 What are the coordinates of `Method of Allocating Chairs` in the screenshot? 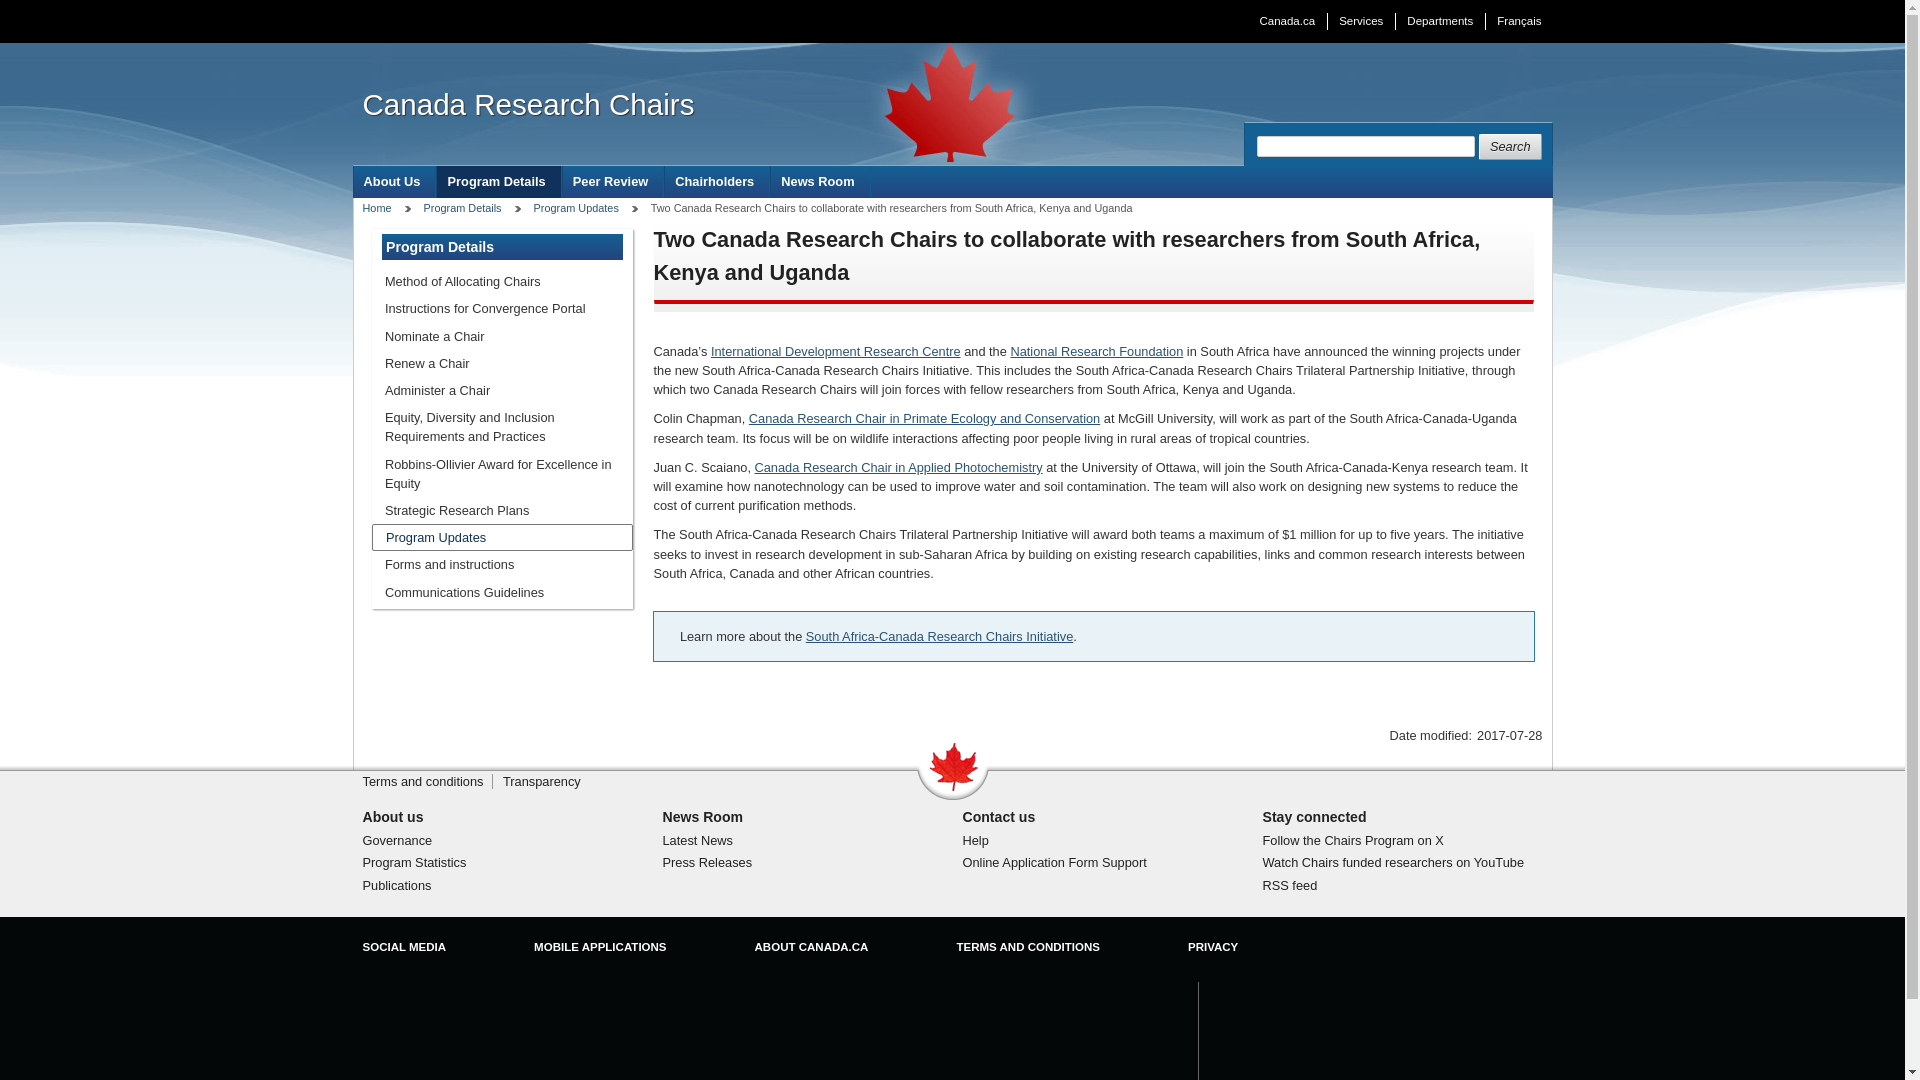 It's located at (502, 280).